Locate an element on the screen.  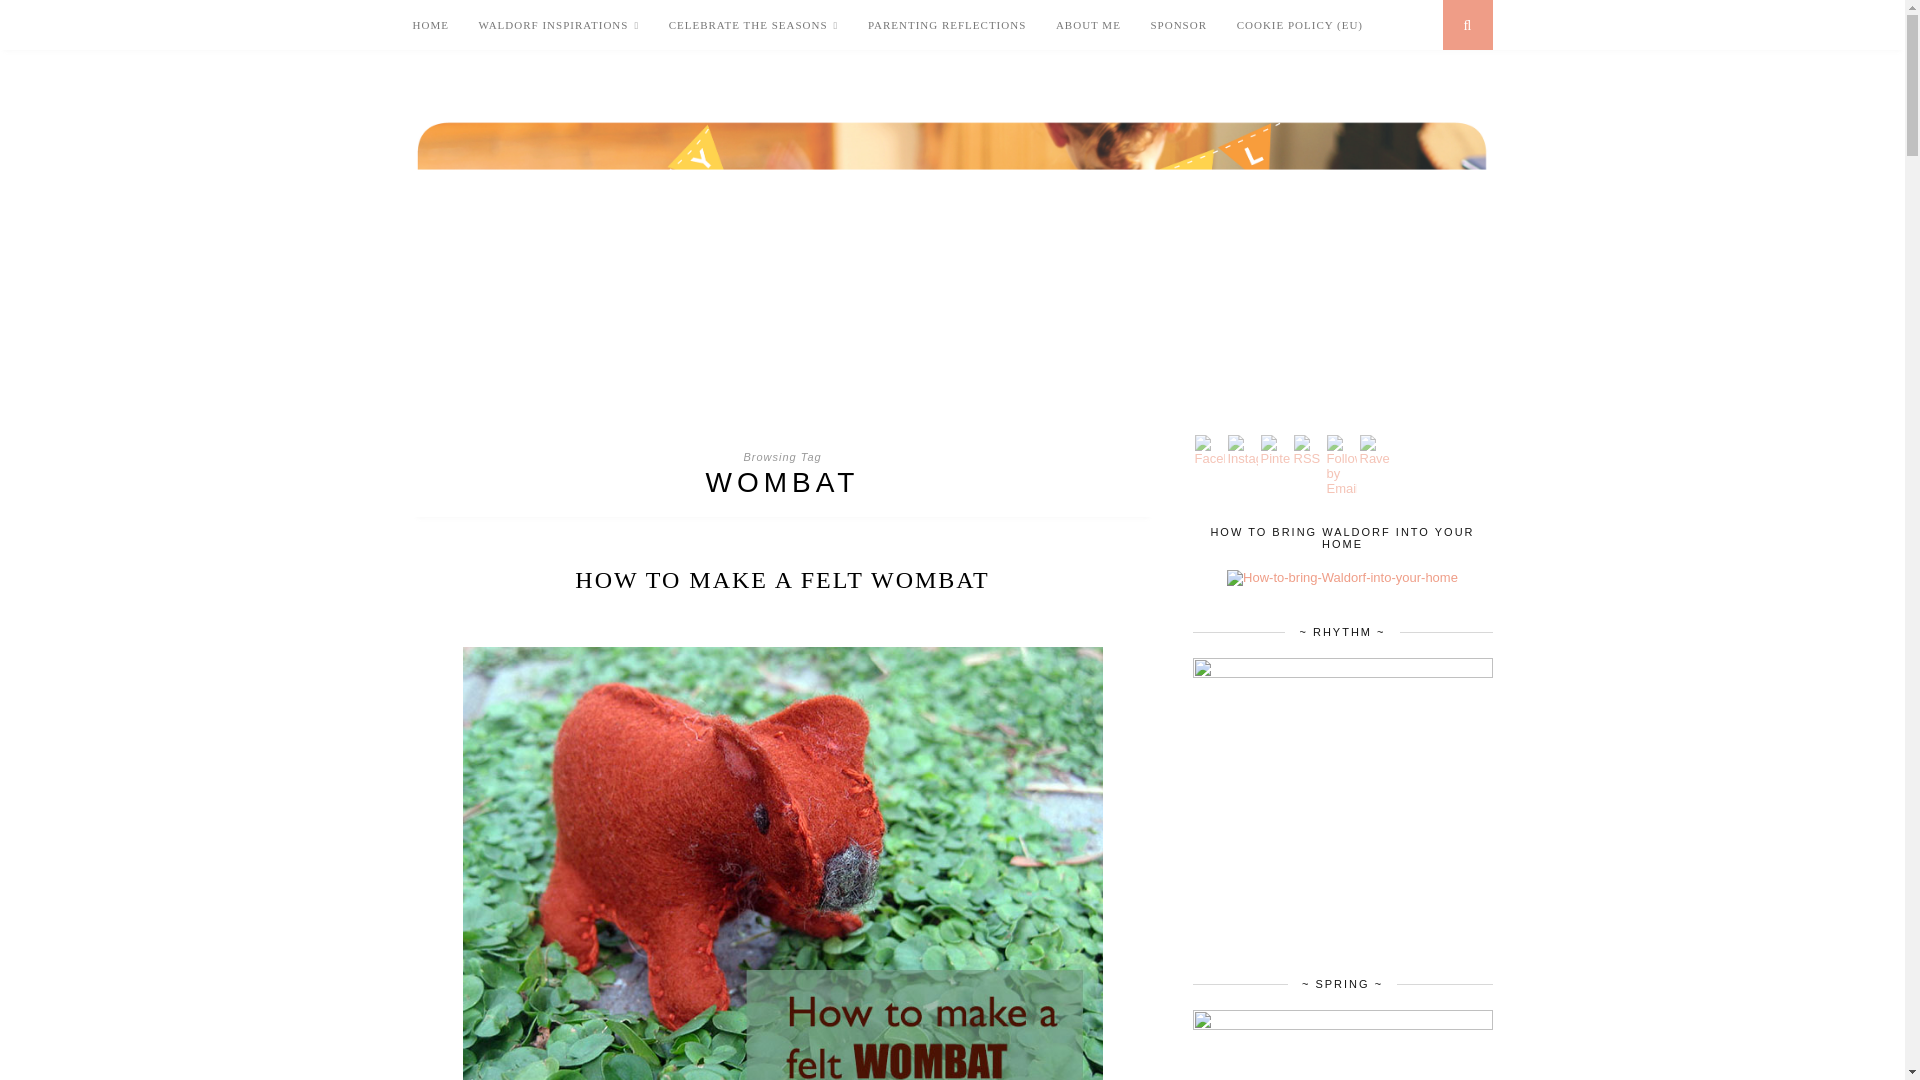
ABOUT ME is located at coordinates (1088, 24).